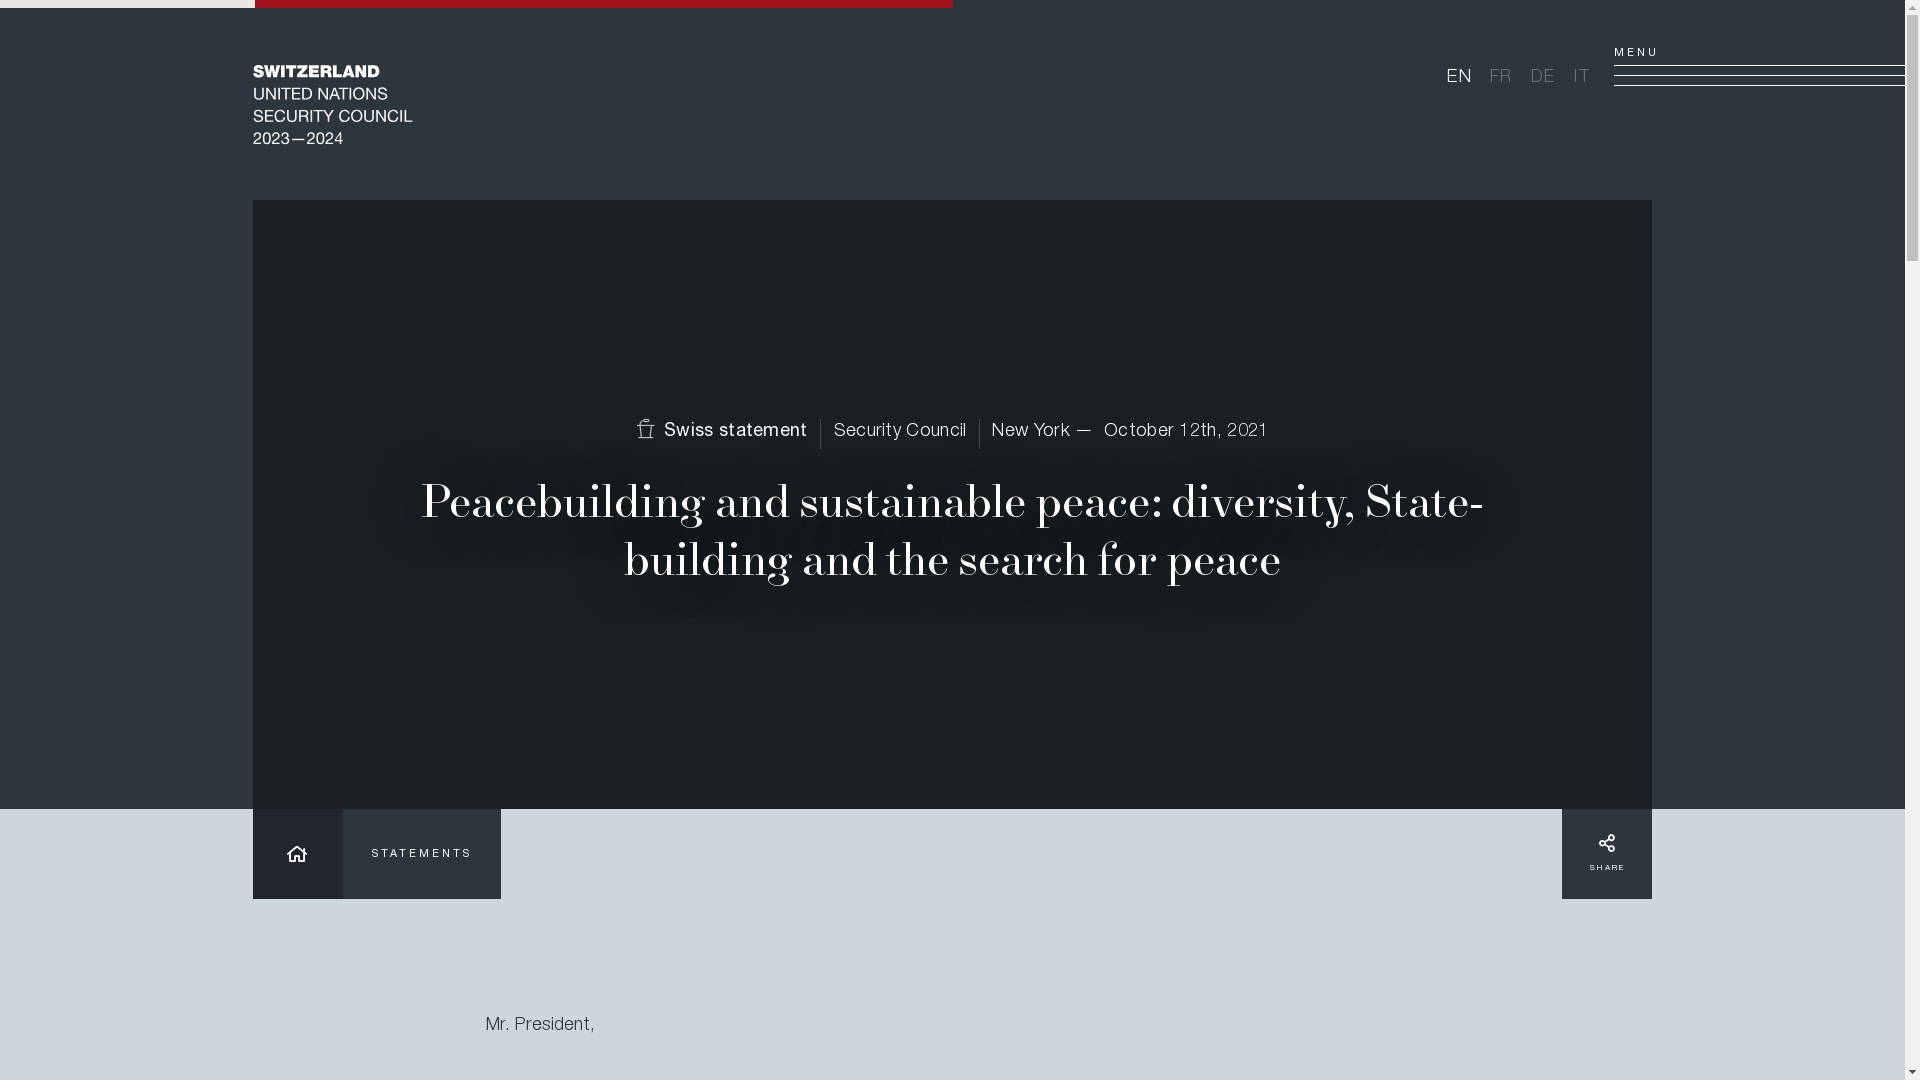 The height and width of the screenshot is (1080, 1920). What do you see at coordinates (1582, 78) in the screenshot?
I see `IT` at bounding box center [1582, 78].